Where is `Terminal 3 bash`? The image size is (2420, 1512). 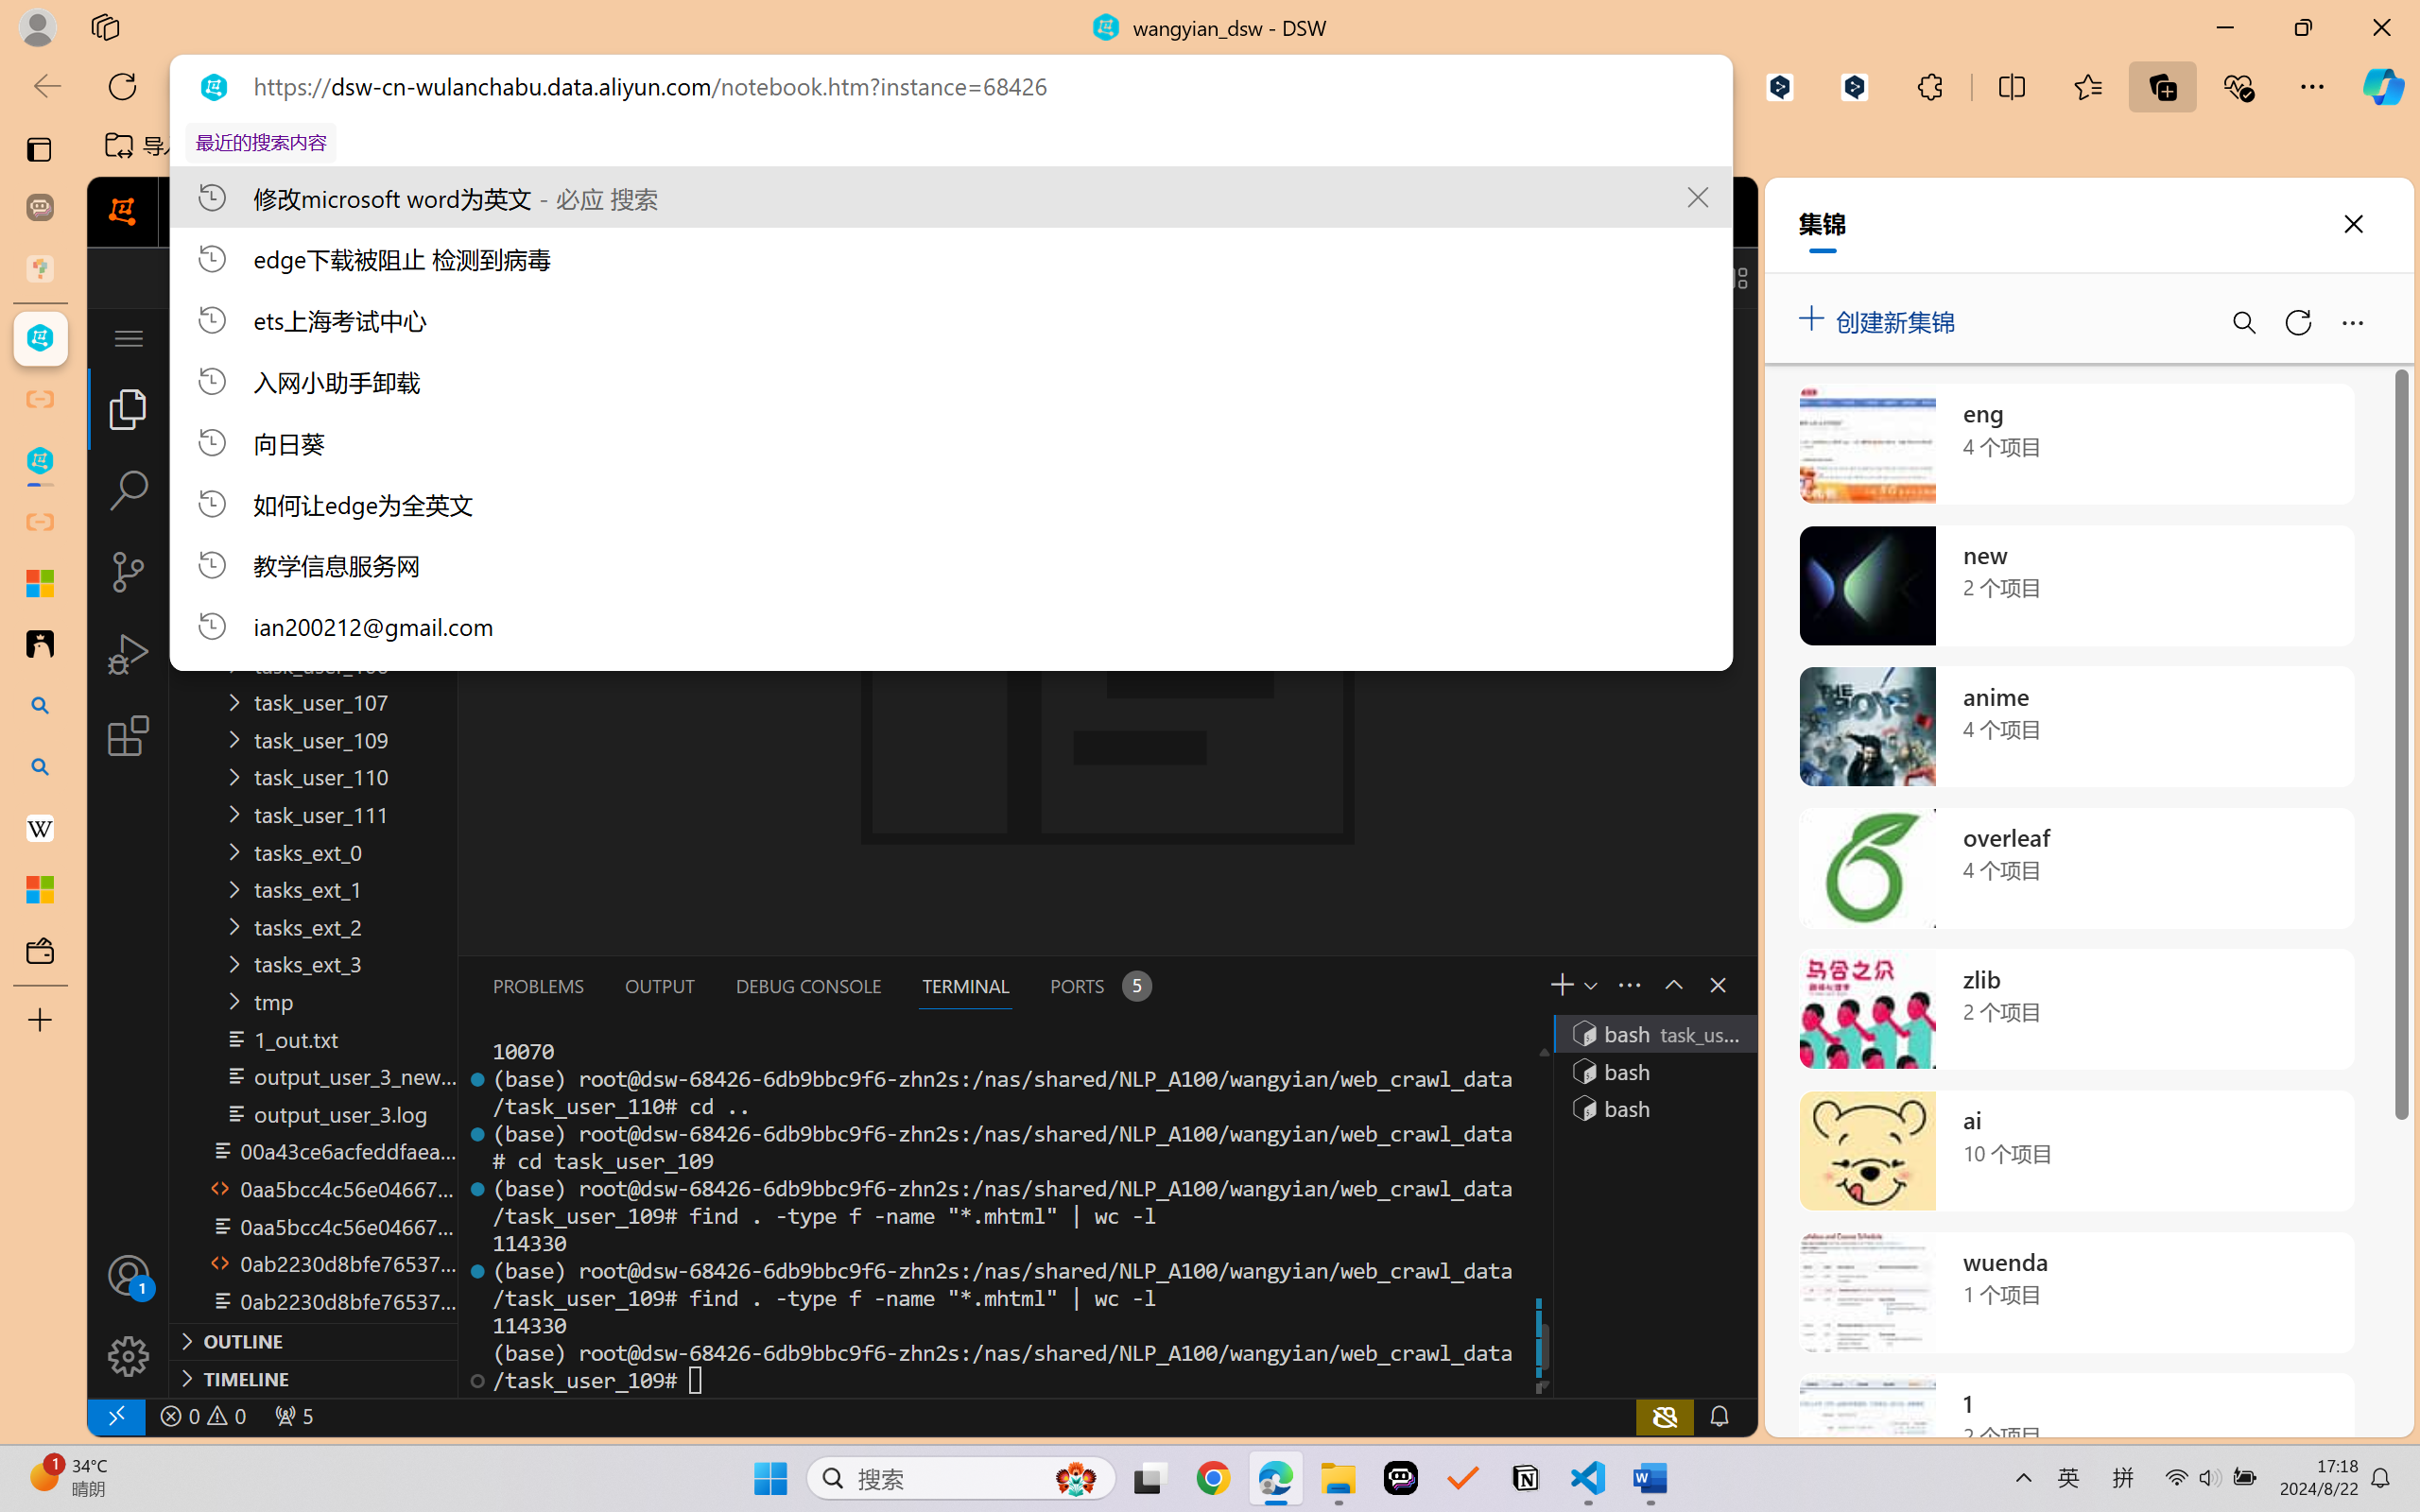
Terminal 3 bash is located at coordinates (1653, 1108).